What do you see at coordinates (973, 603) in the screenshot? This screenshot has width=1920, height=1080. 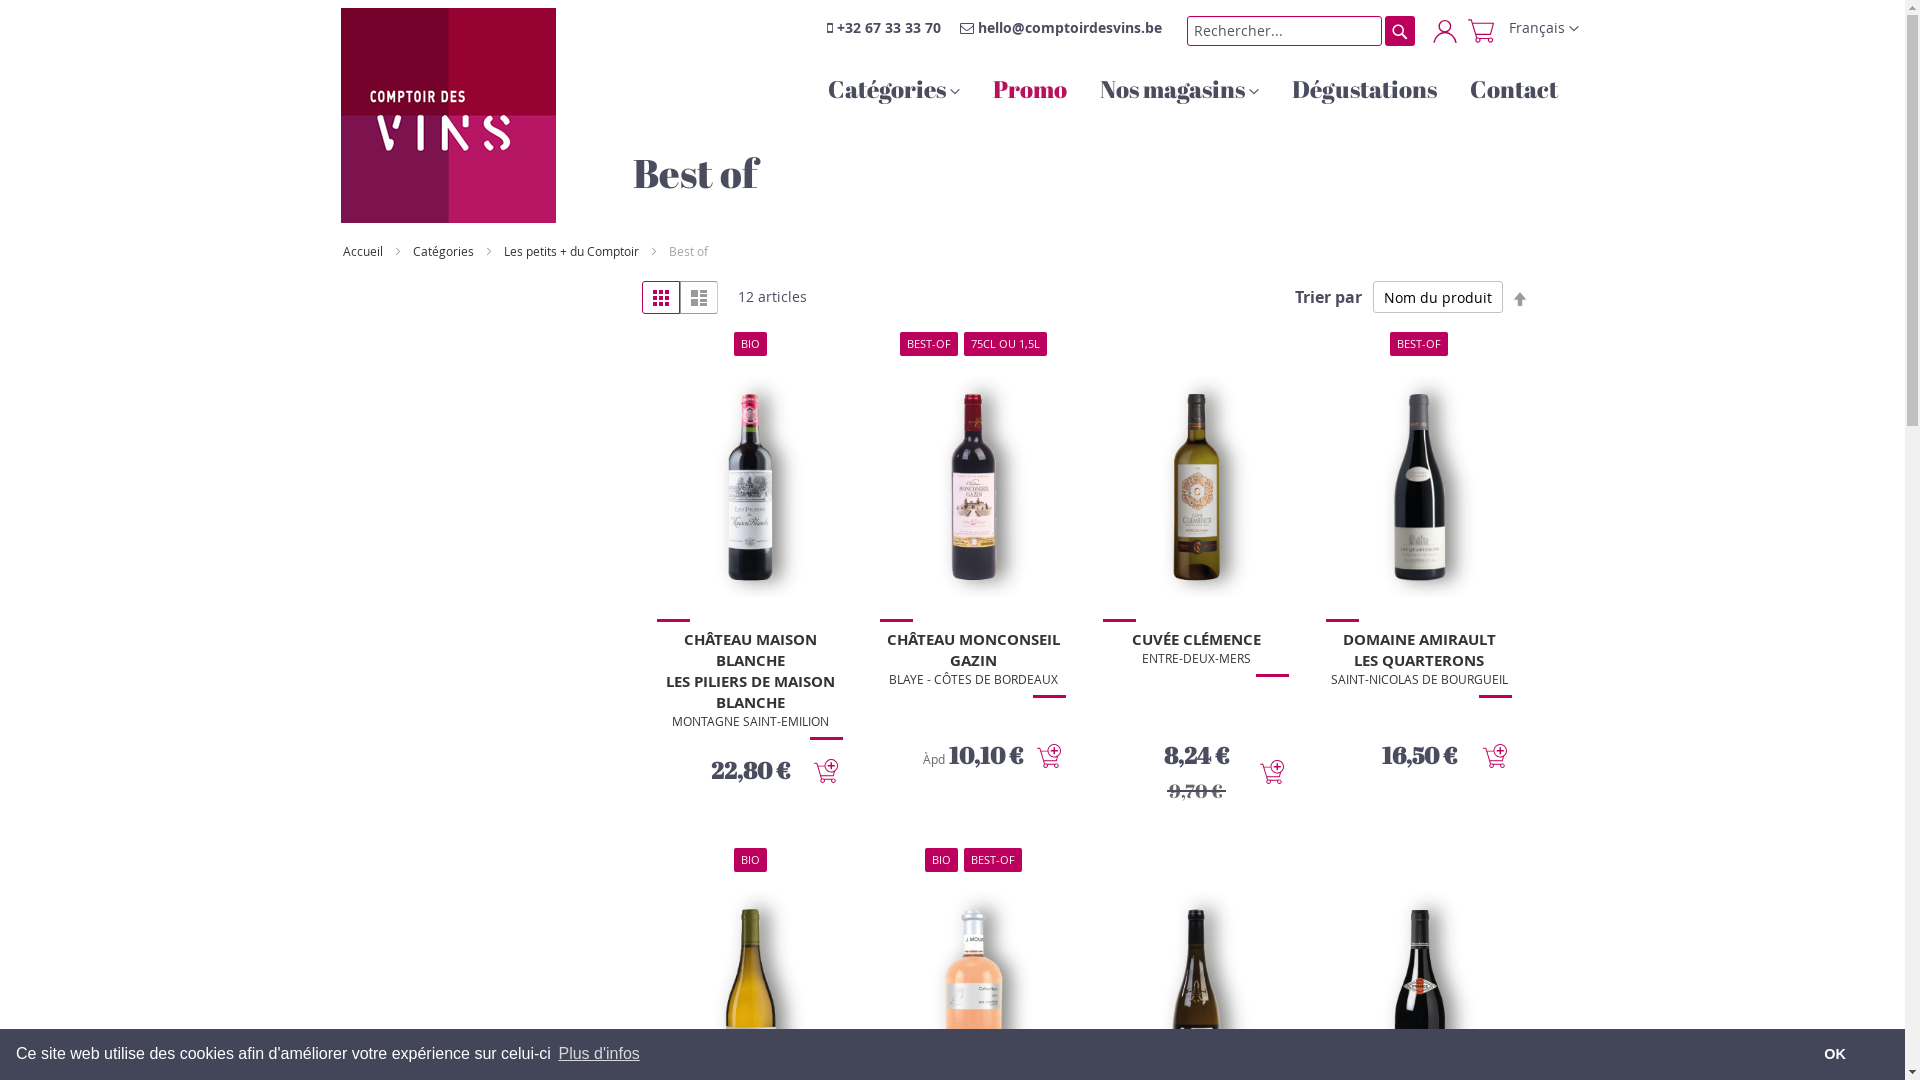 I see `BEST-OF
75CL OU 1,5L` at bounding box center [973, 603].